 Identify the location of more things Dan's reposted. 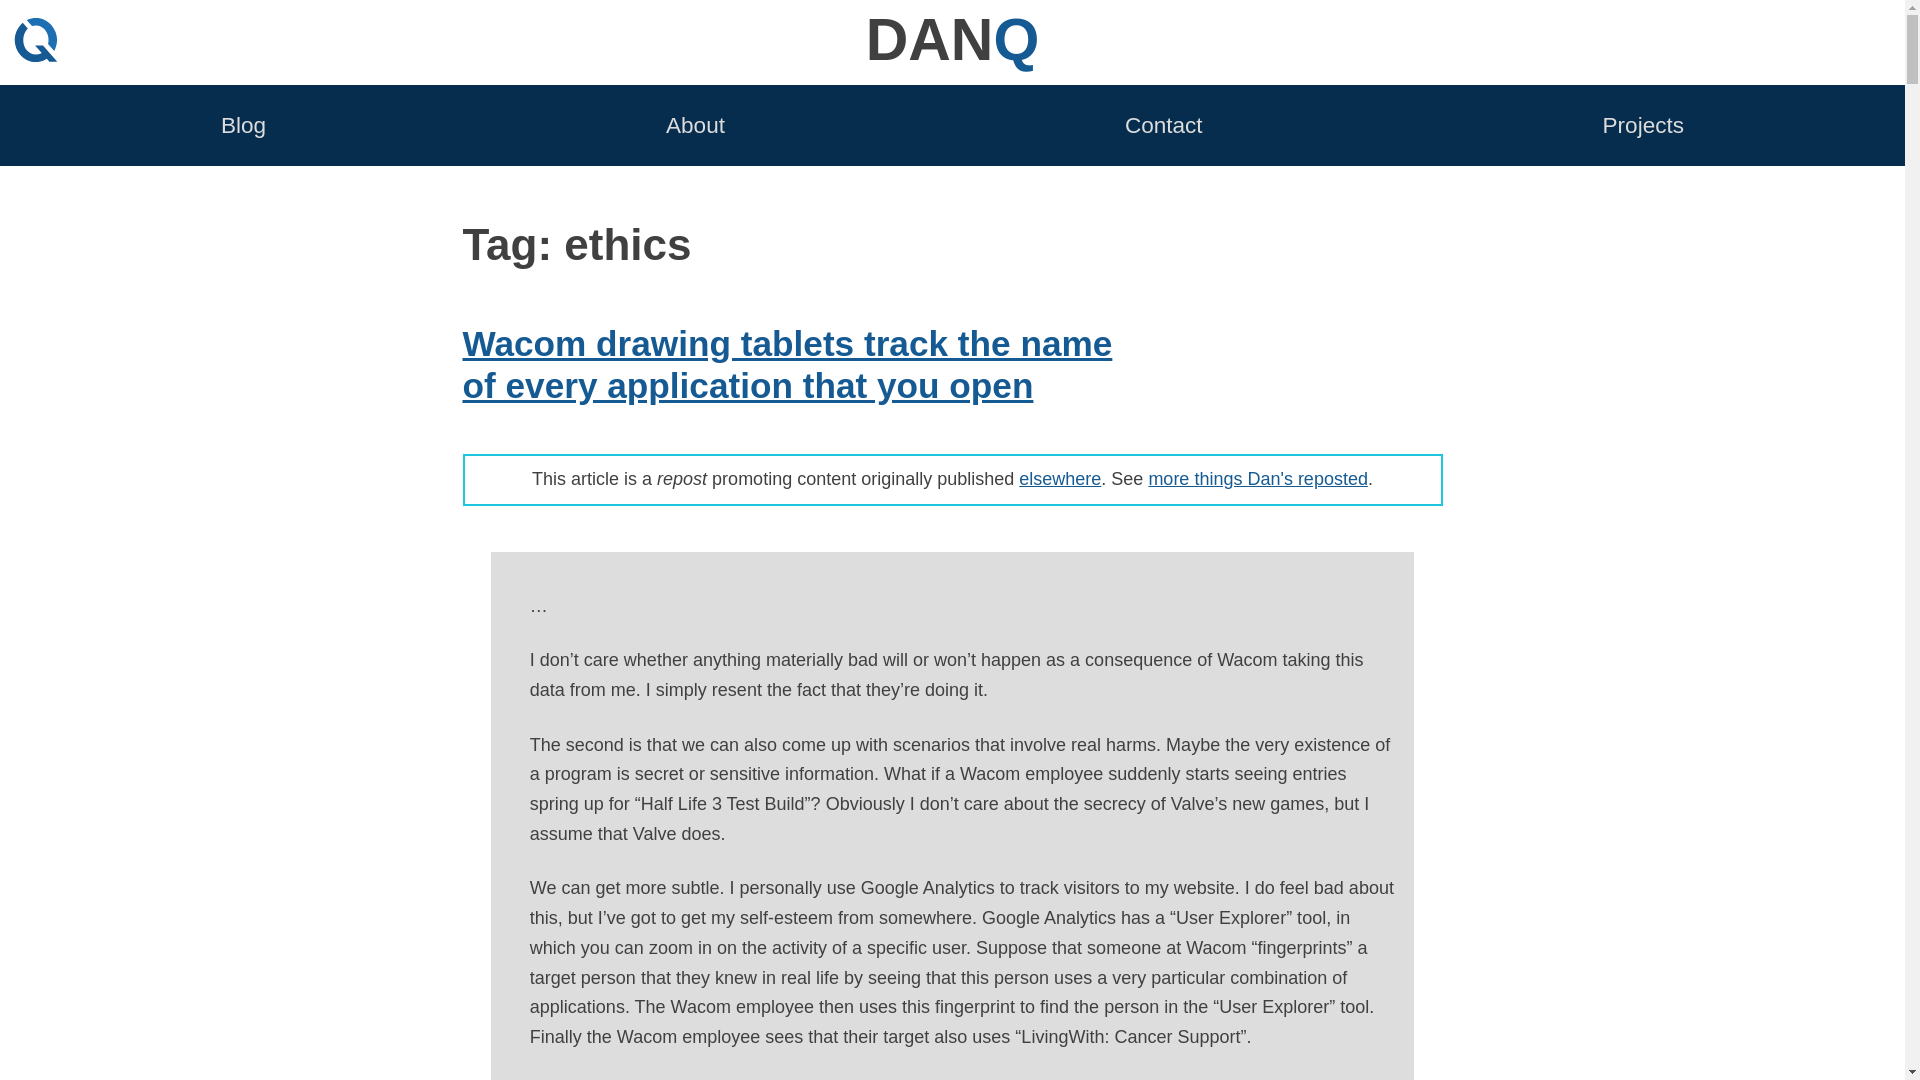
(1258, 478).